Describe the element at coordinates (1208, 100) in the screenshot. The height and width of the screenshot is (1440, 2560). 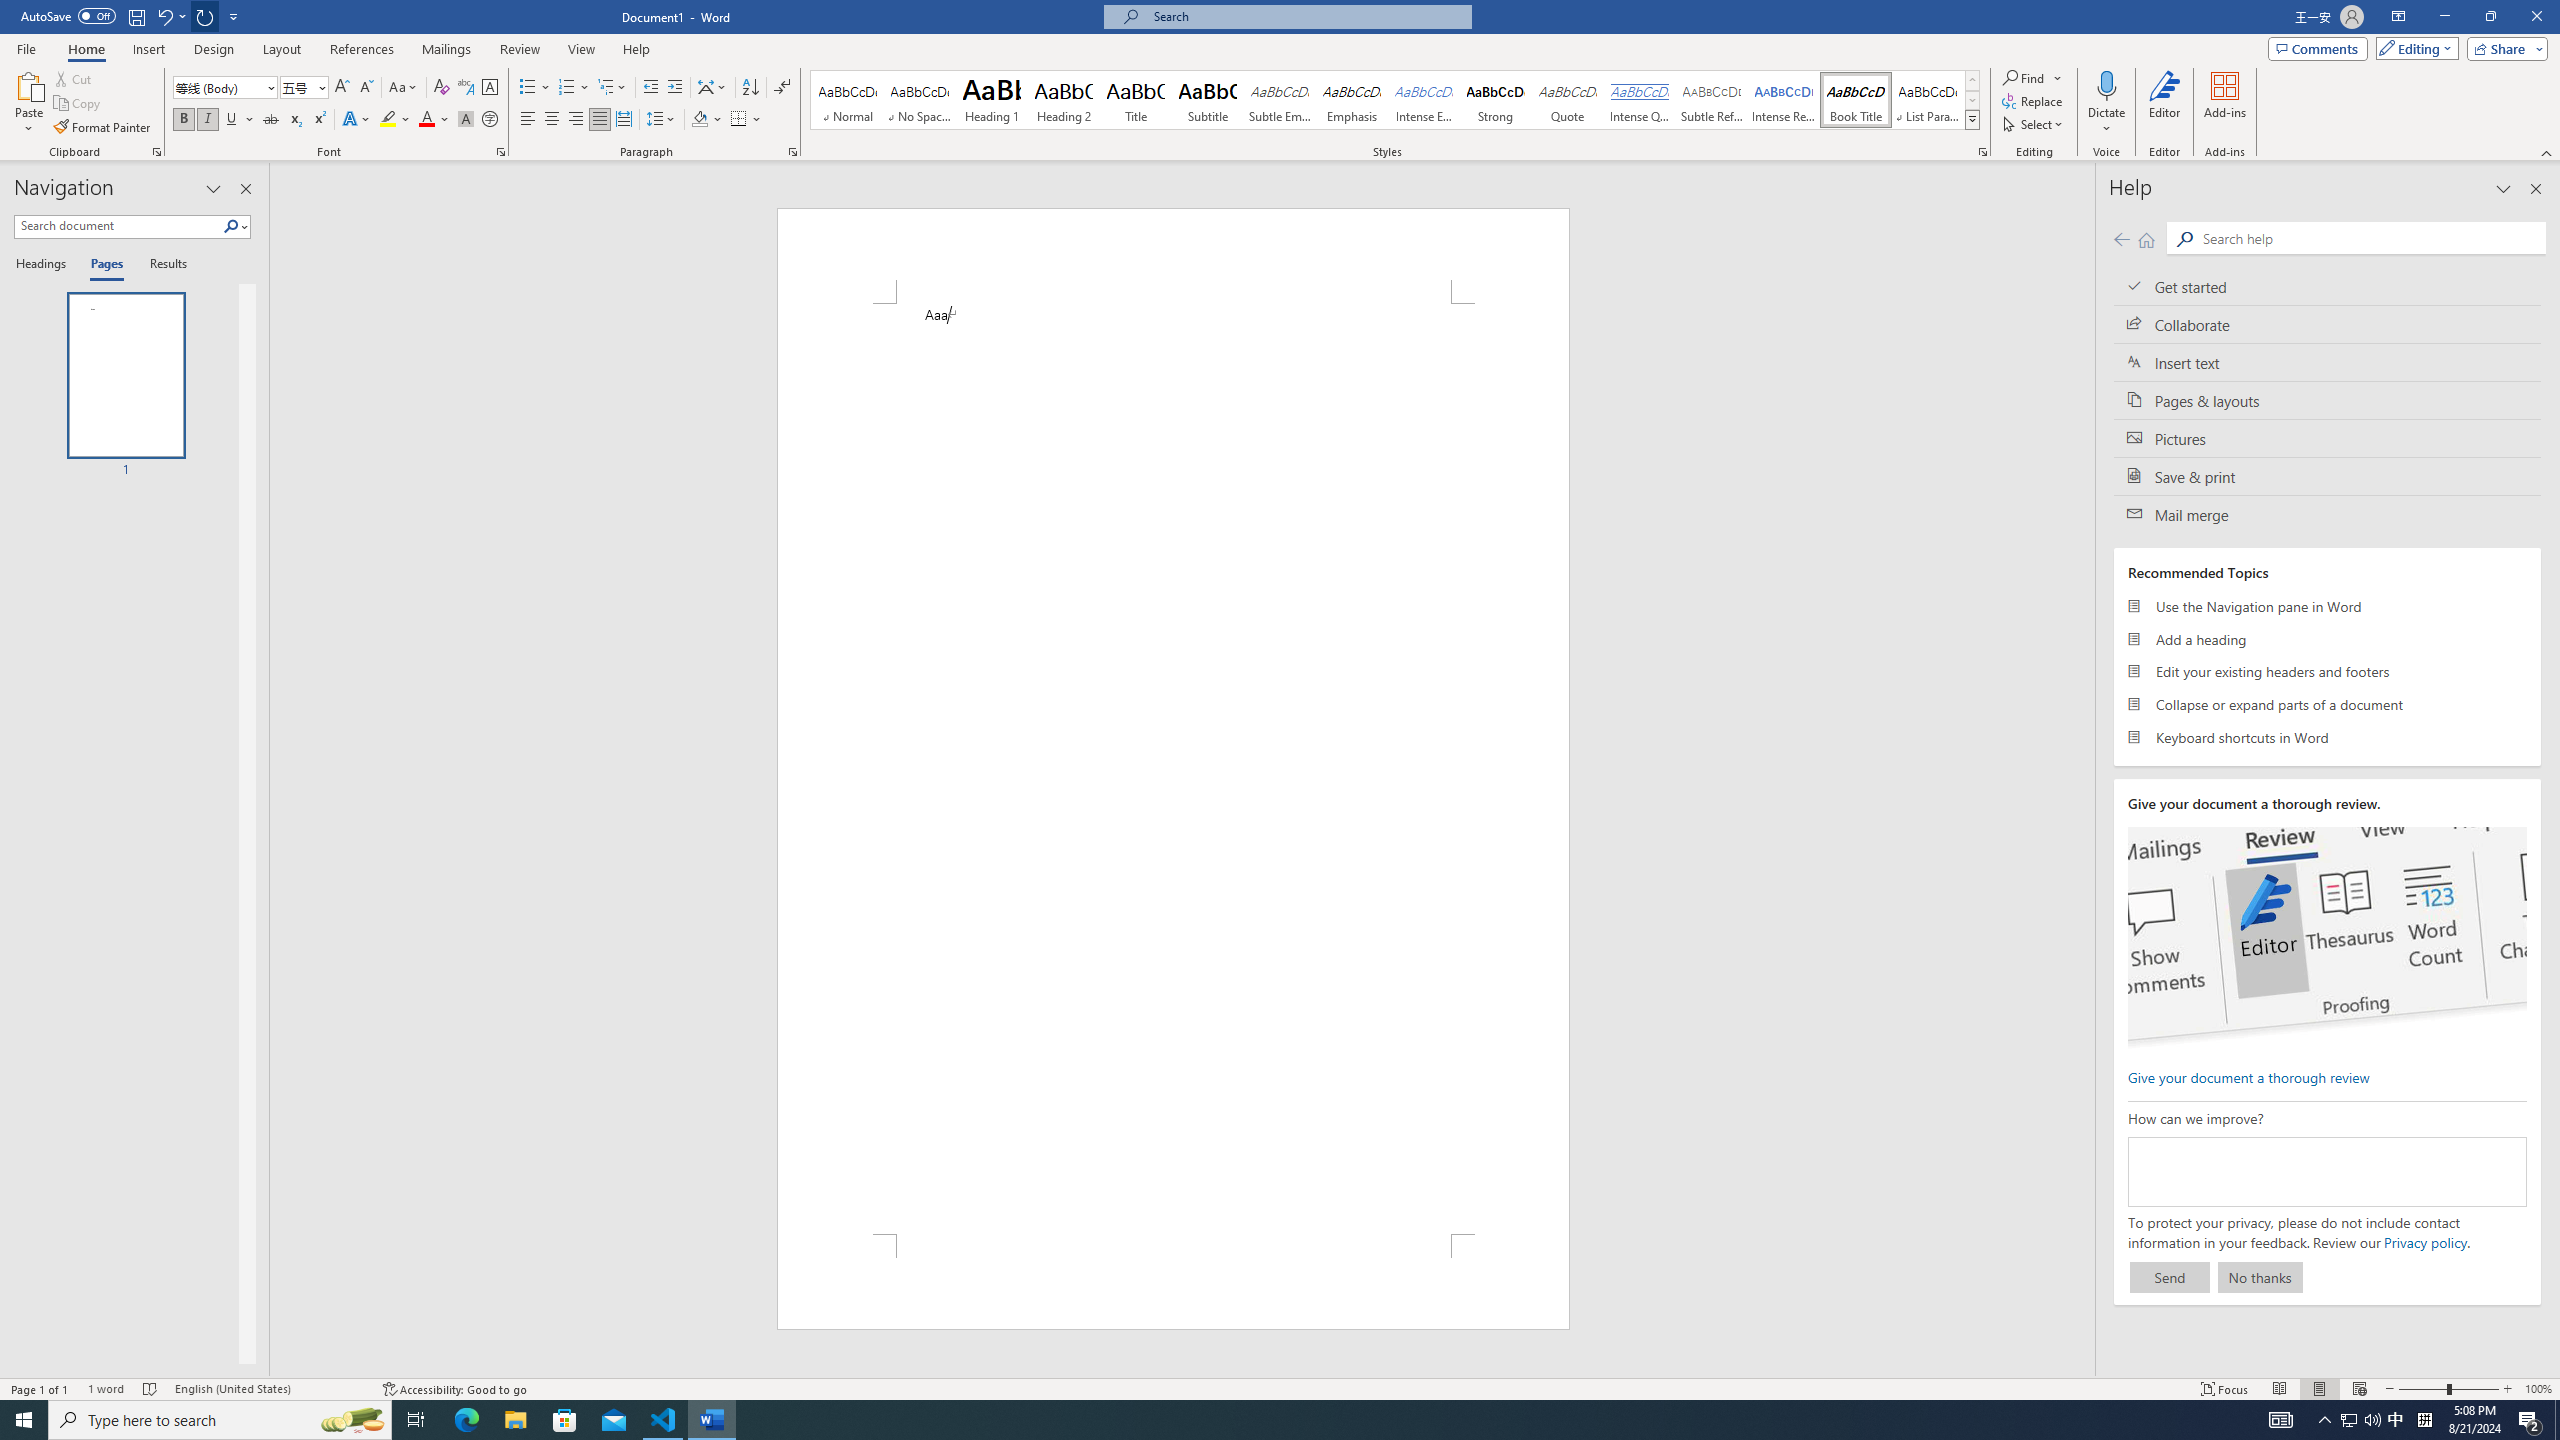
I see `Subtitle` at that location.